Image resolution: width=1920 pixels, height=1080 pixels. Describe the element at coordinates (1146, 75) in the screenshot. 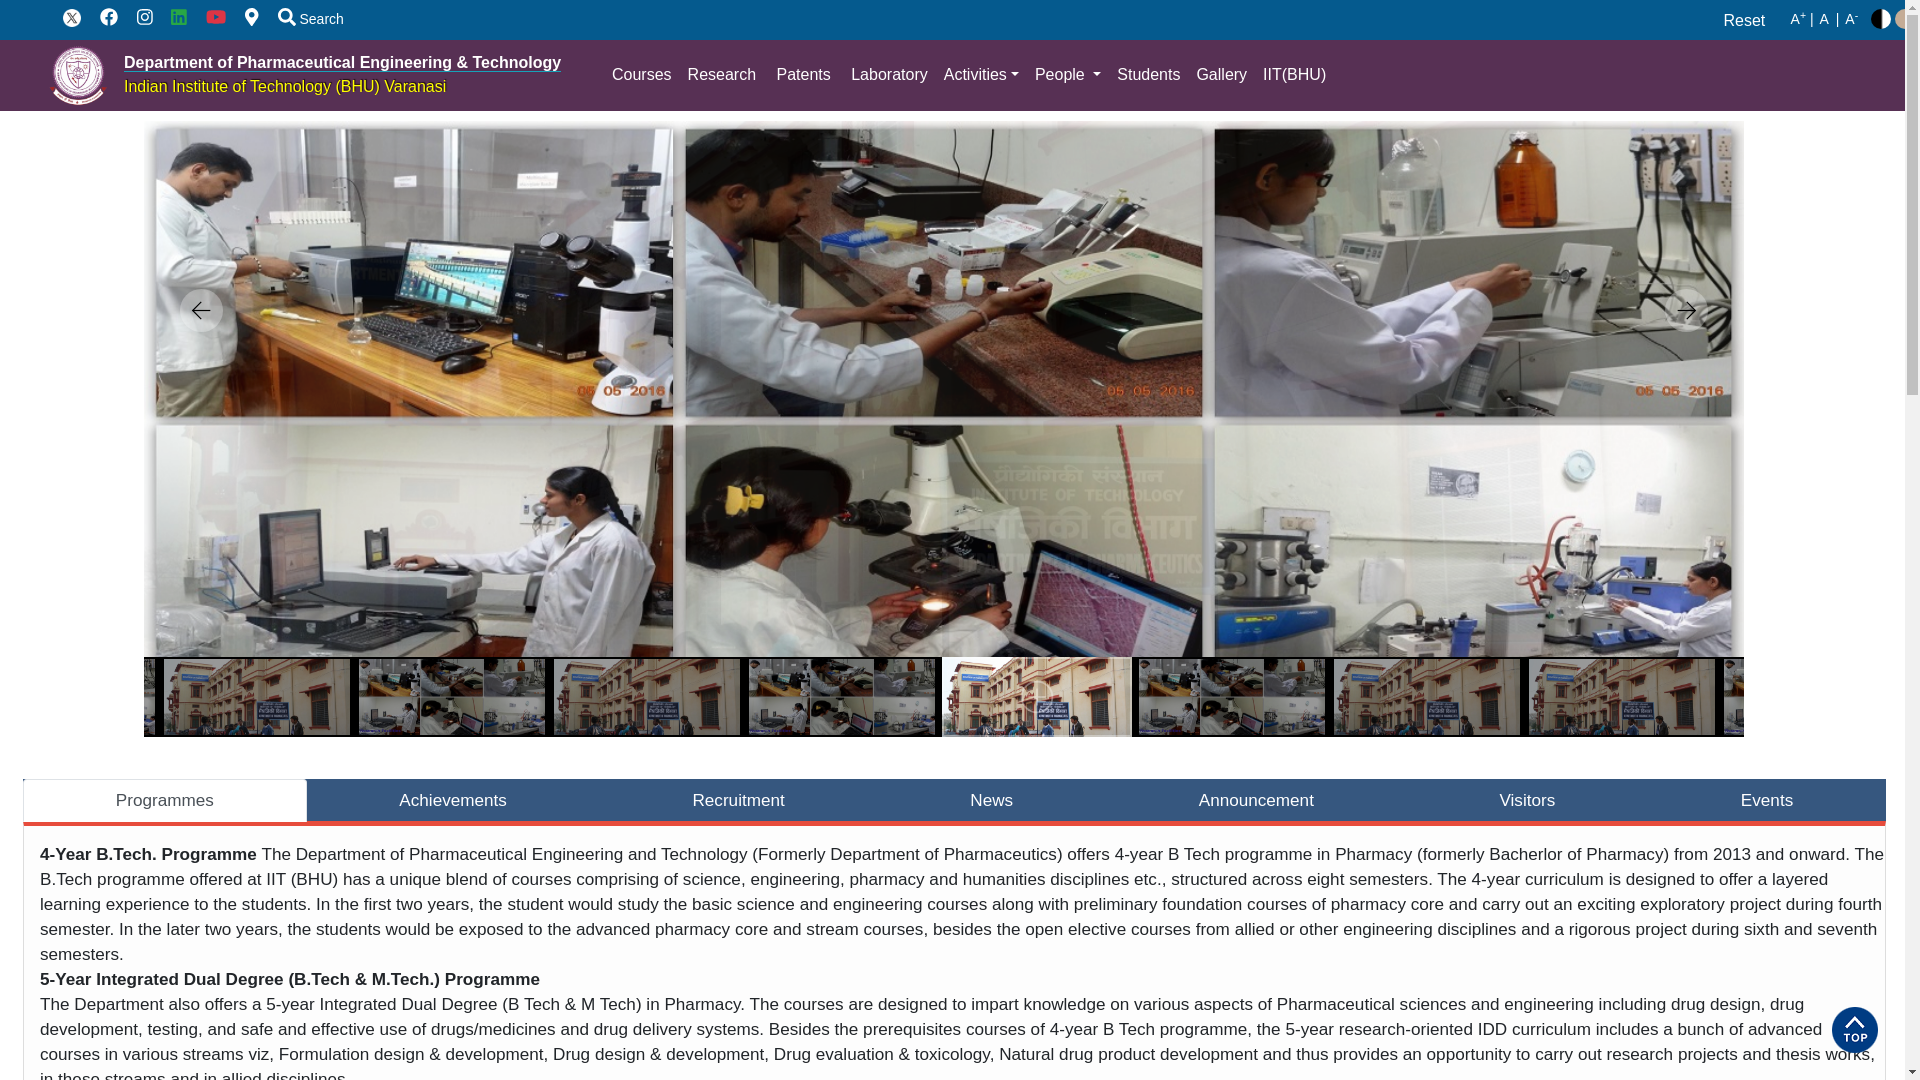

I see `Students` at that location.